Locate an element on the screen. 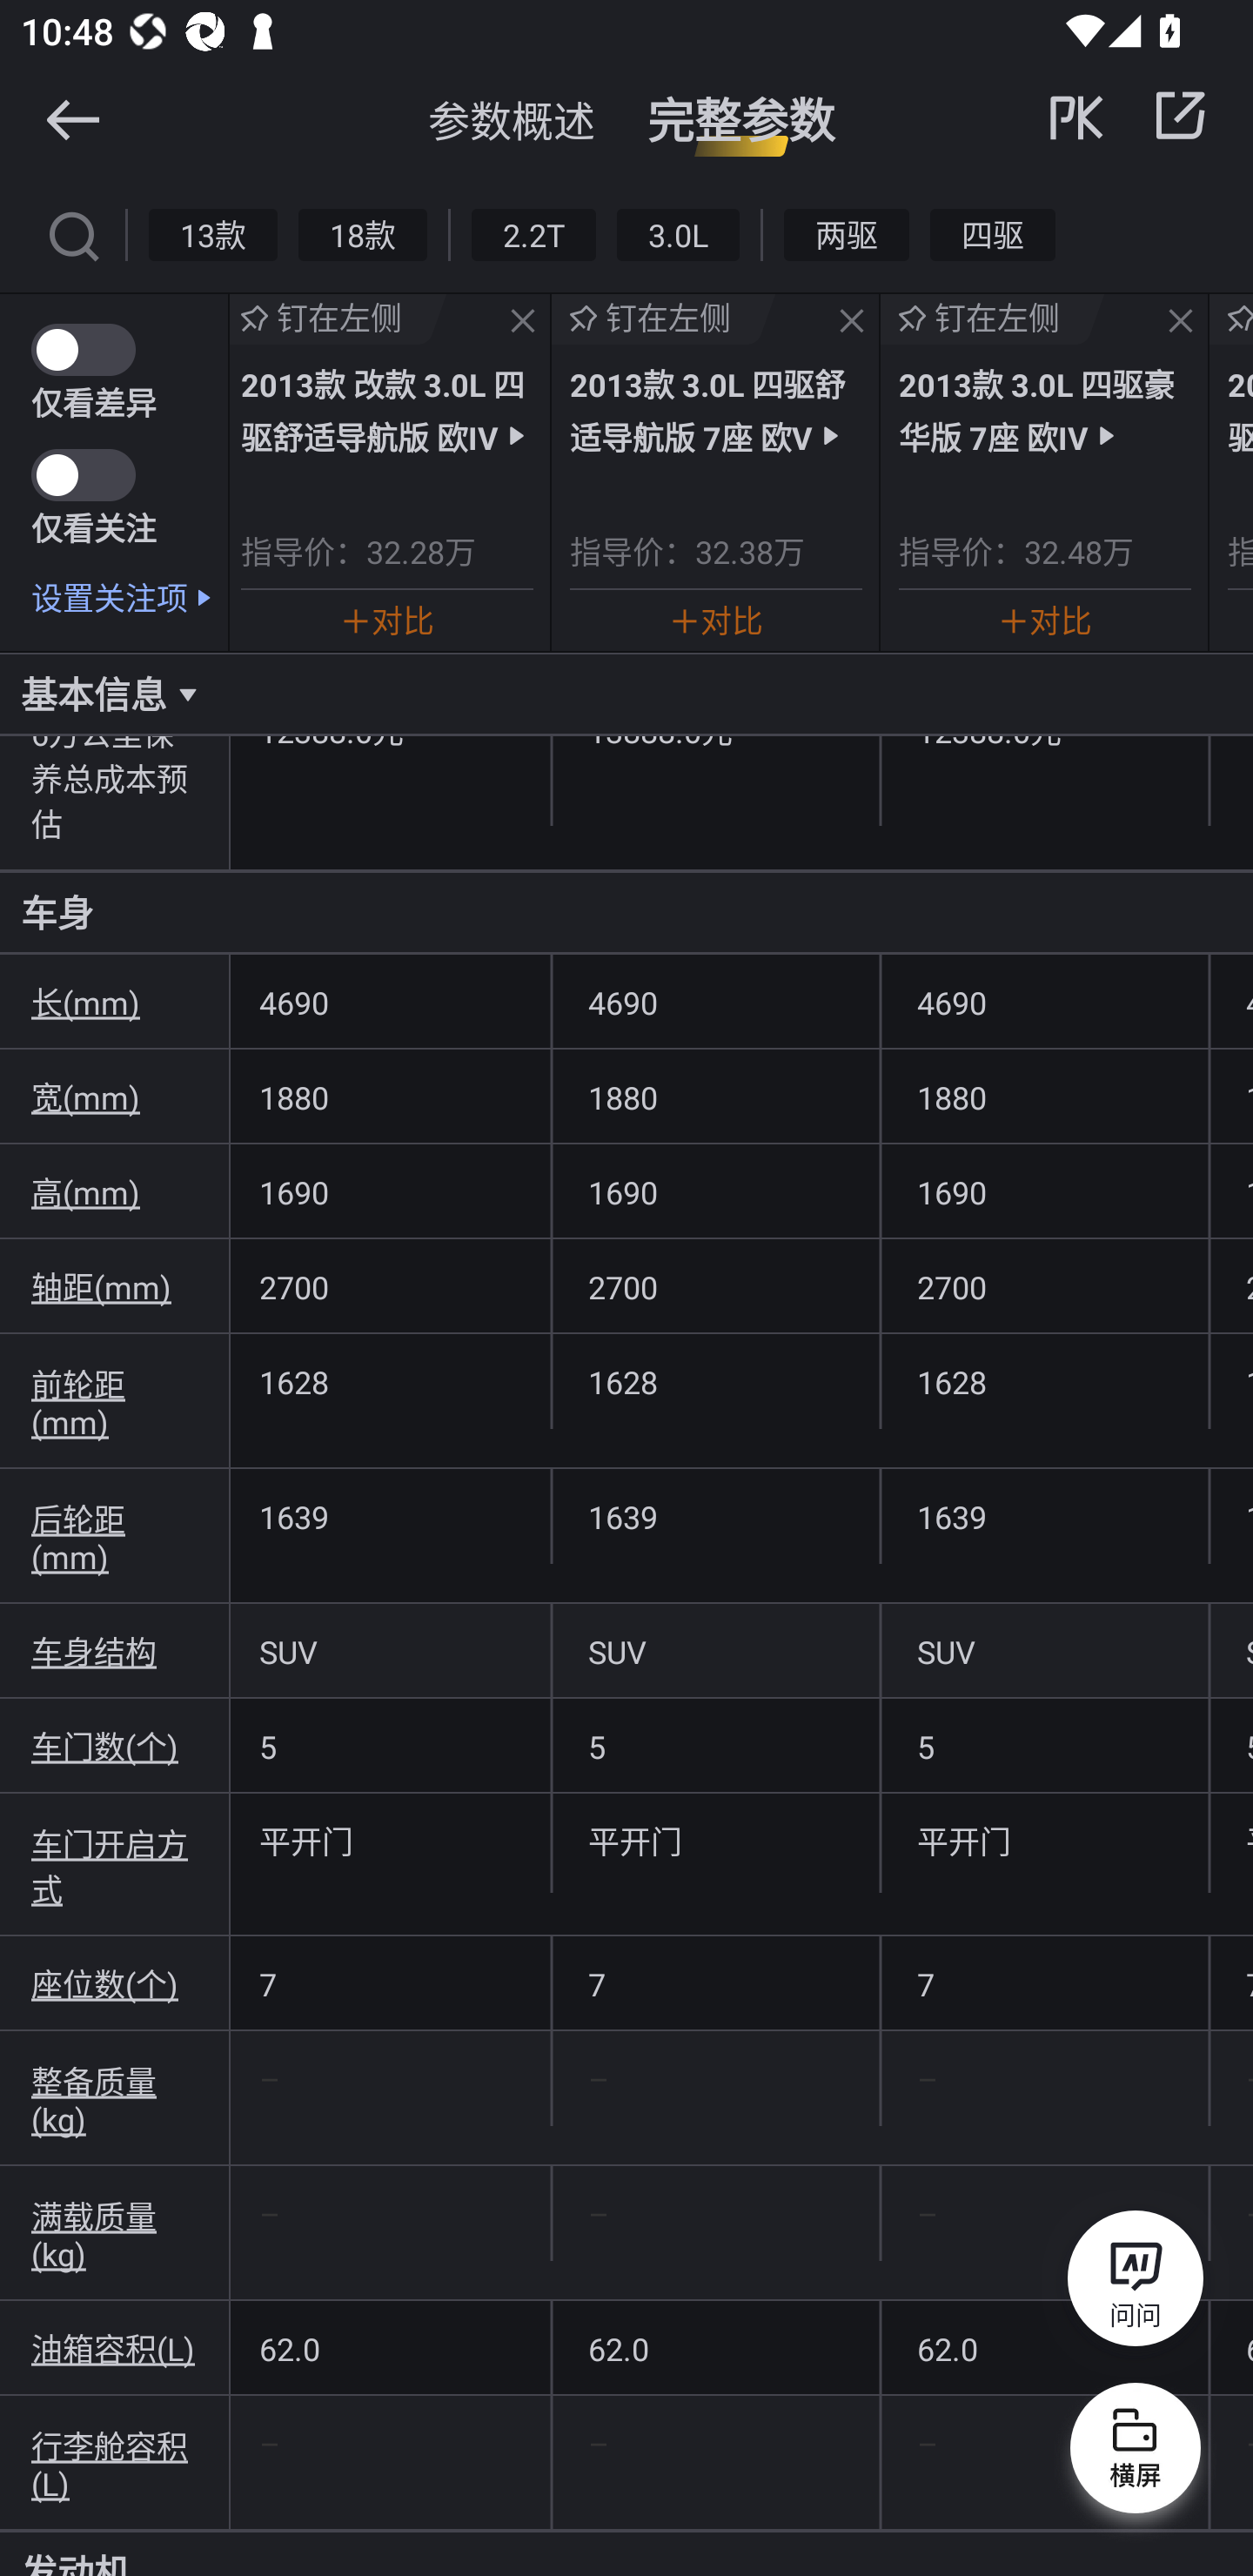  宽(mm) is located at coordinates (115, 1096).